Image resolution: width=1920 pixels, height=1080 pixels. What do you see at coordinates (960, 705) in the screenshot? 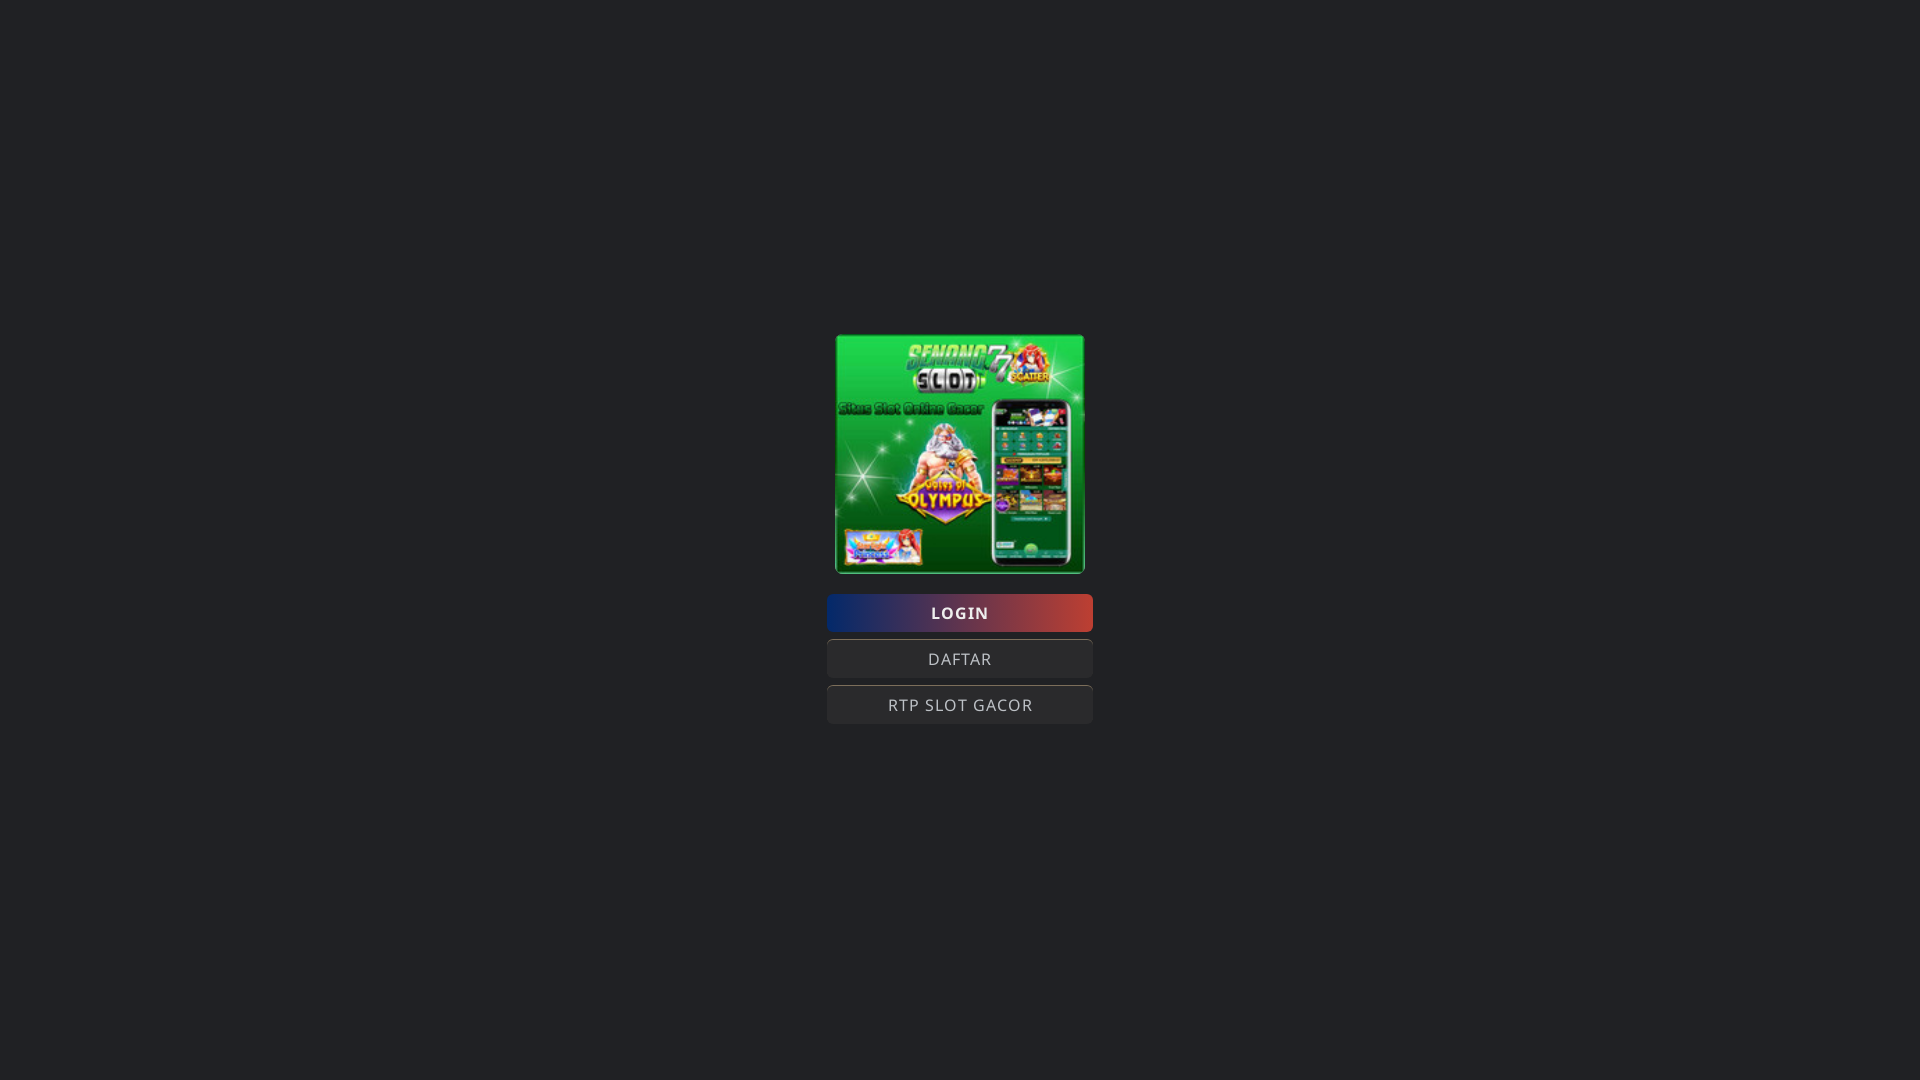
I see `RTP SLOT GACOR` at bounding box center [960, 705].